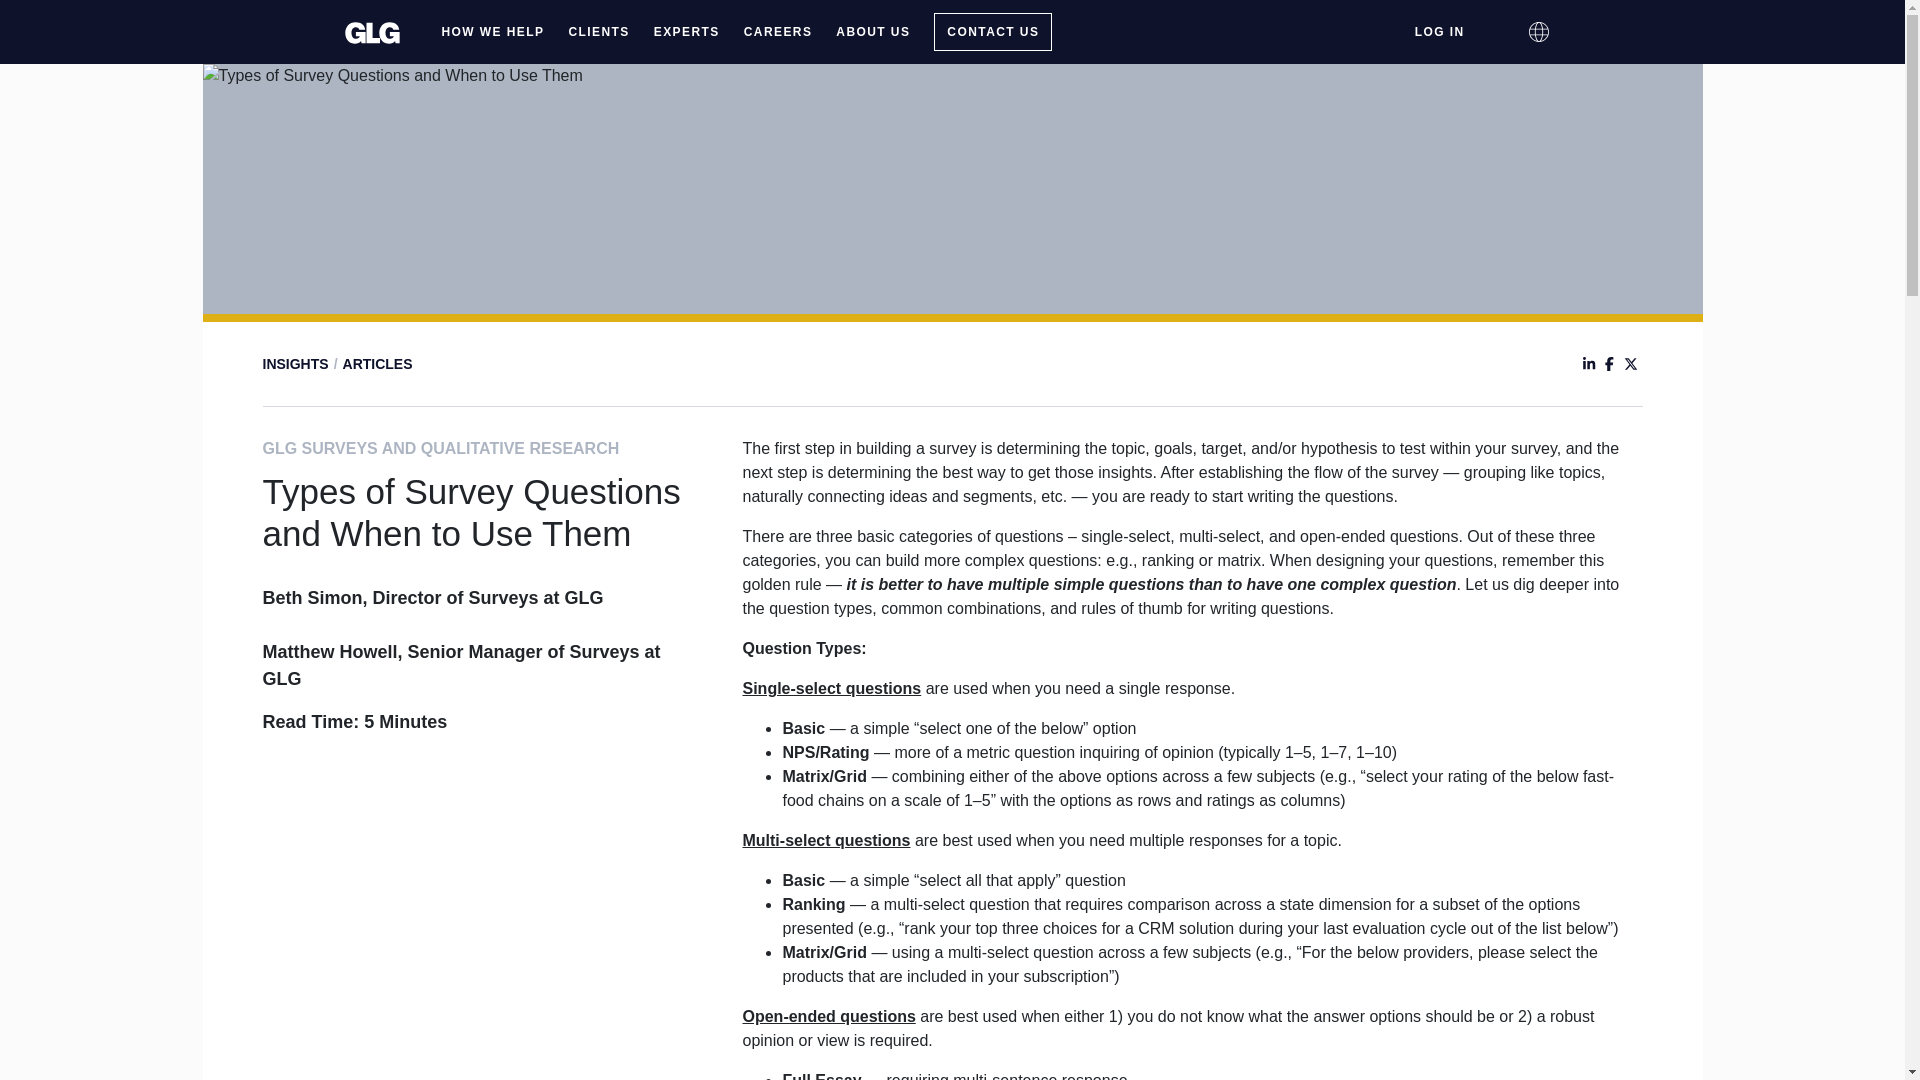 The height and width of the screenshot is (1080, 1920). Describe the element at coordinates (598, 32) in the screenshot. I see `CLIENTS` at that location.